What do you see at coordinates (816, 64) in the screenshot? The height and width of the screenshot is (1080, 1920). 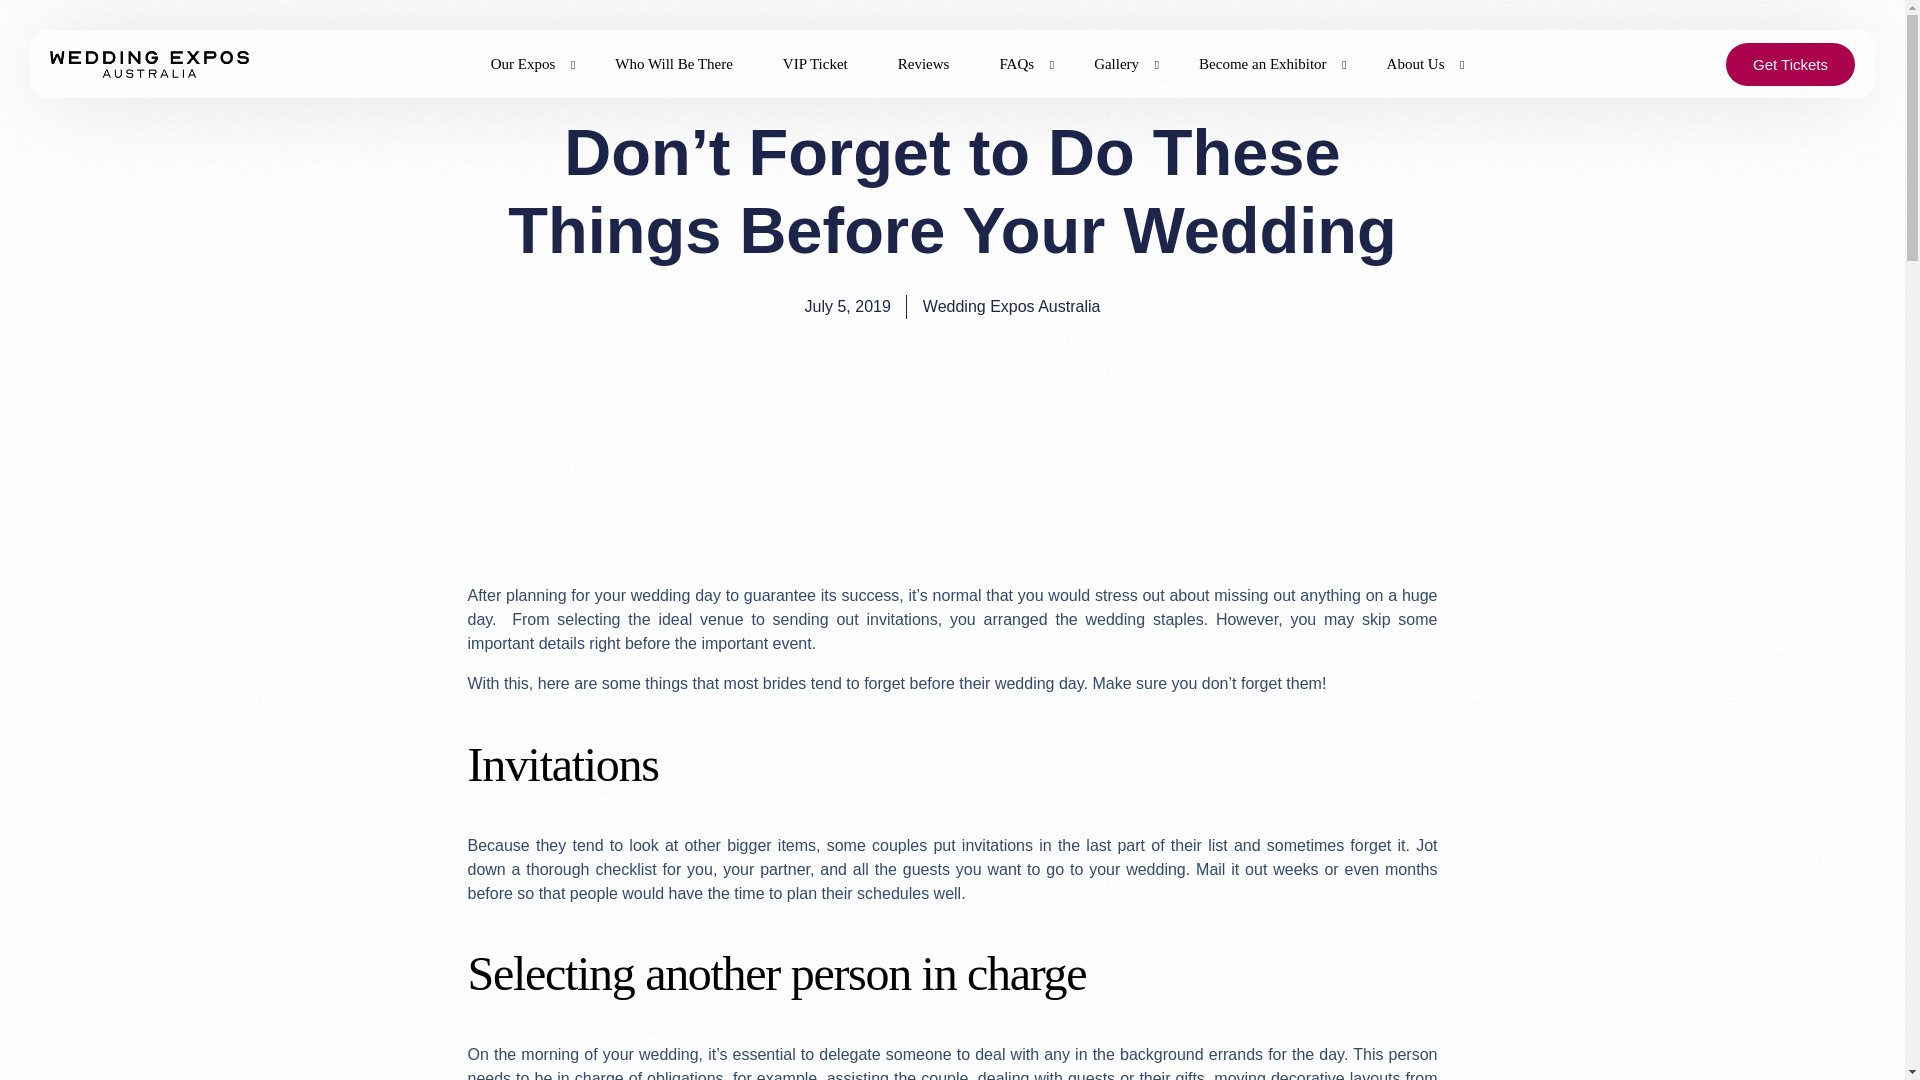 I see `VIP Ticket` at bounding box center [816, 64].